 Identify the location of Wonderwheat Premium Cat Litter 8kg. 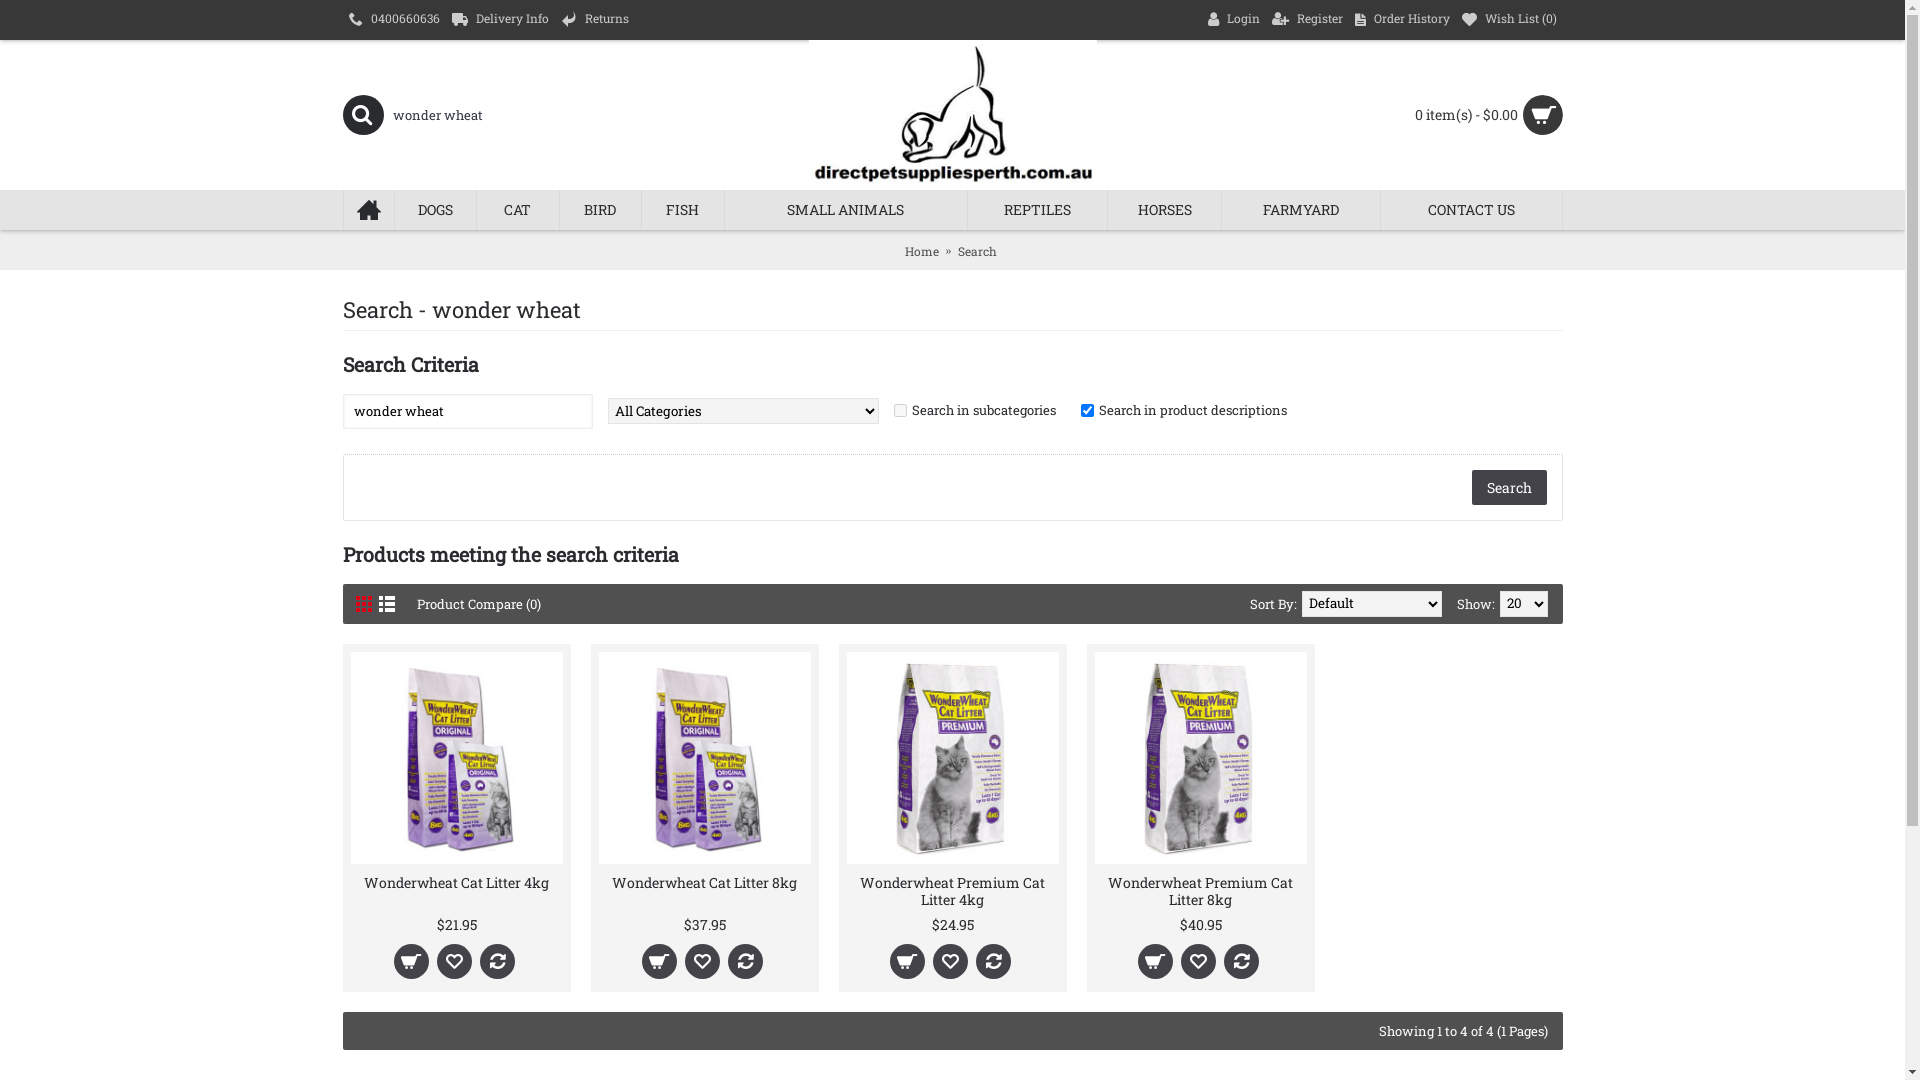
(1200, 758).